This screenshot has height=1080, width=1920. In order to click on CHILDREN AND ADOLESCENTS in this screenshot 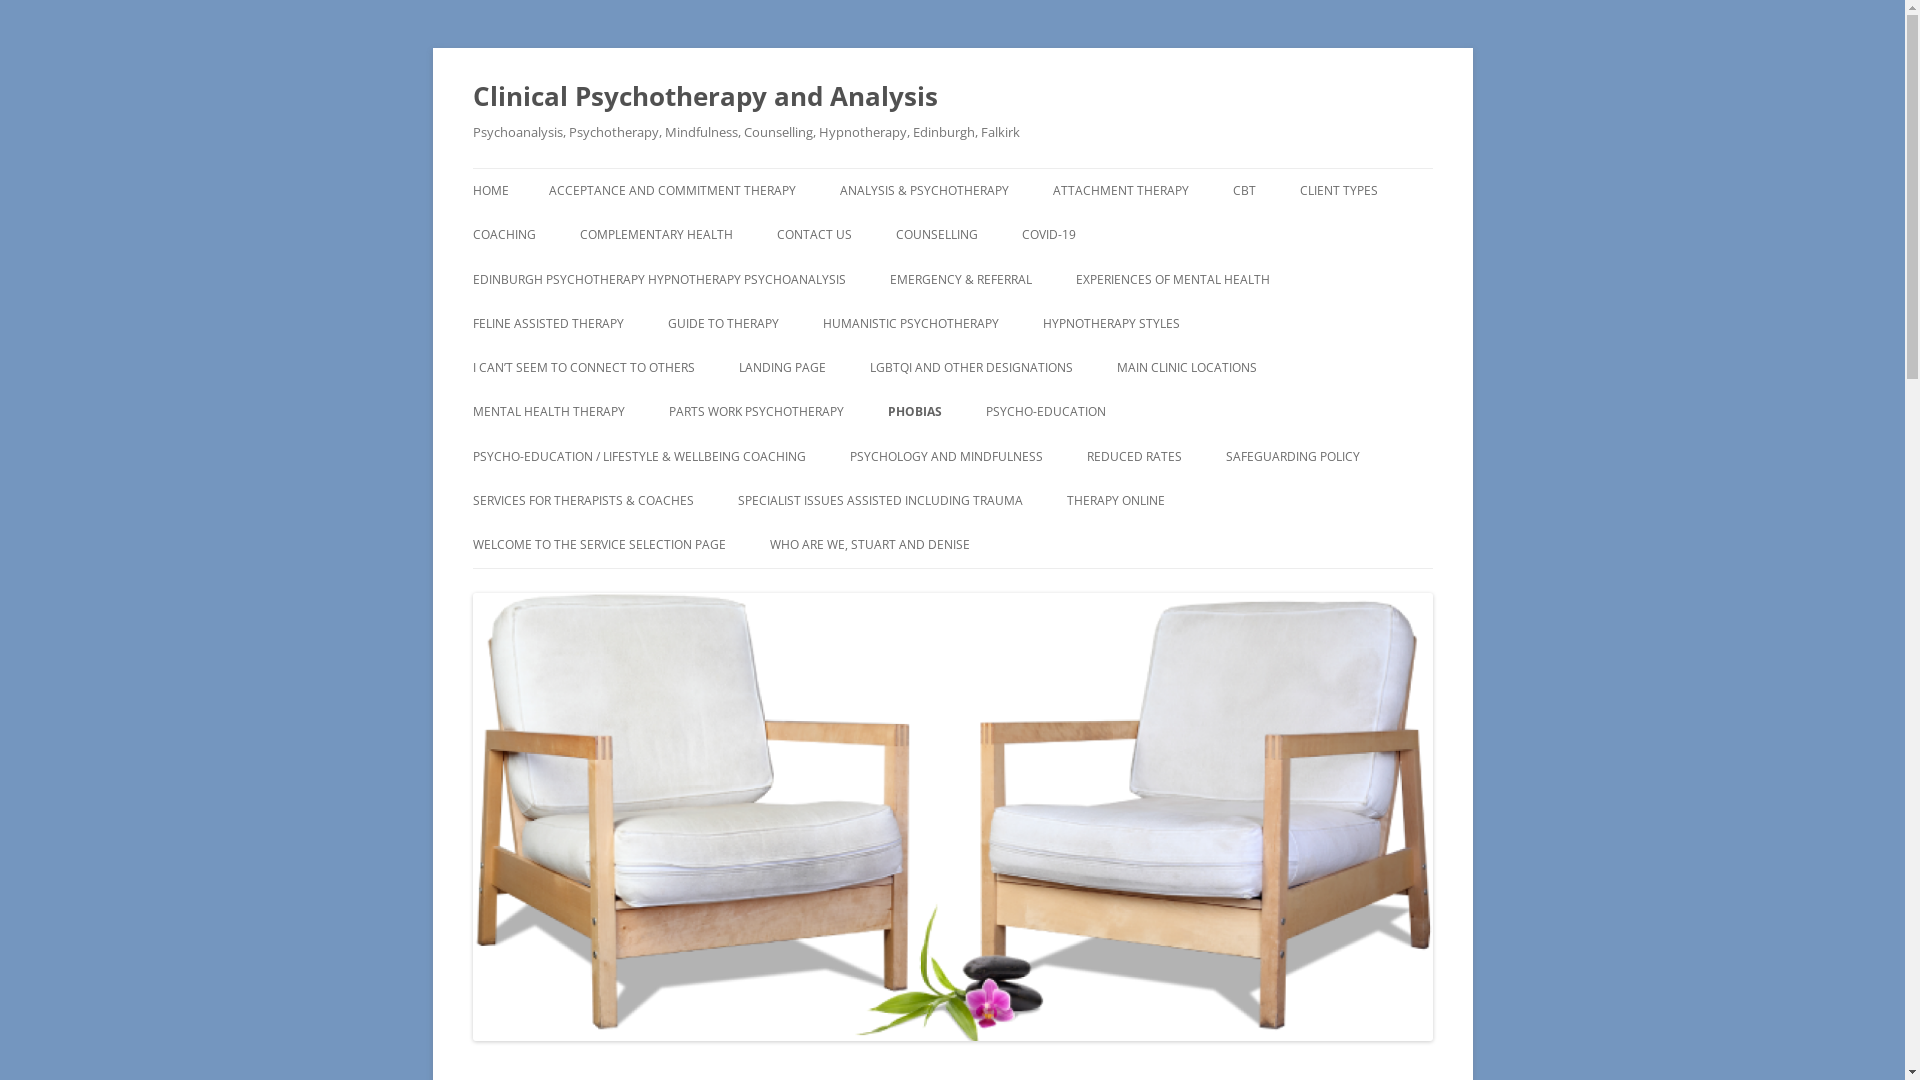, I will do `click(1400, 234)`.